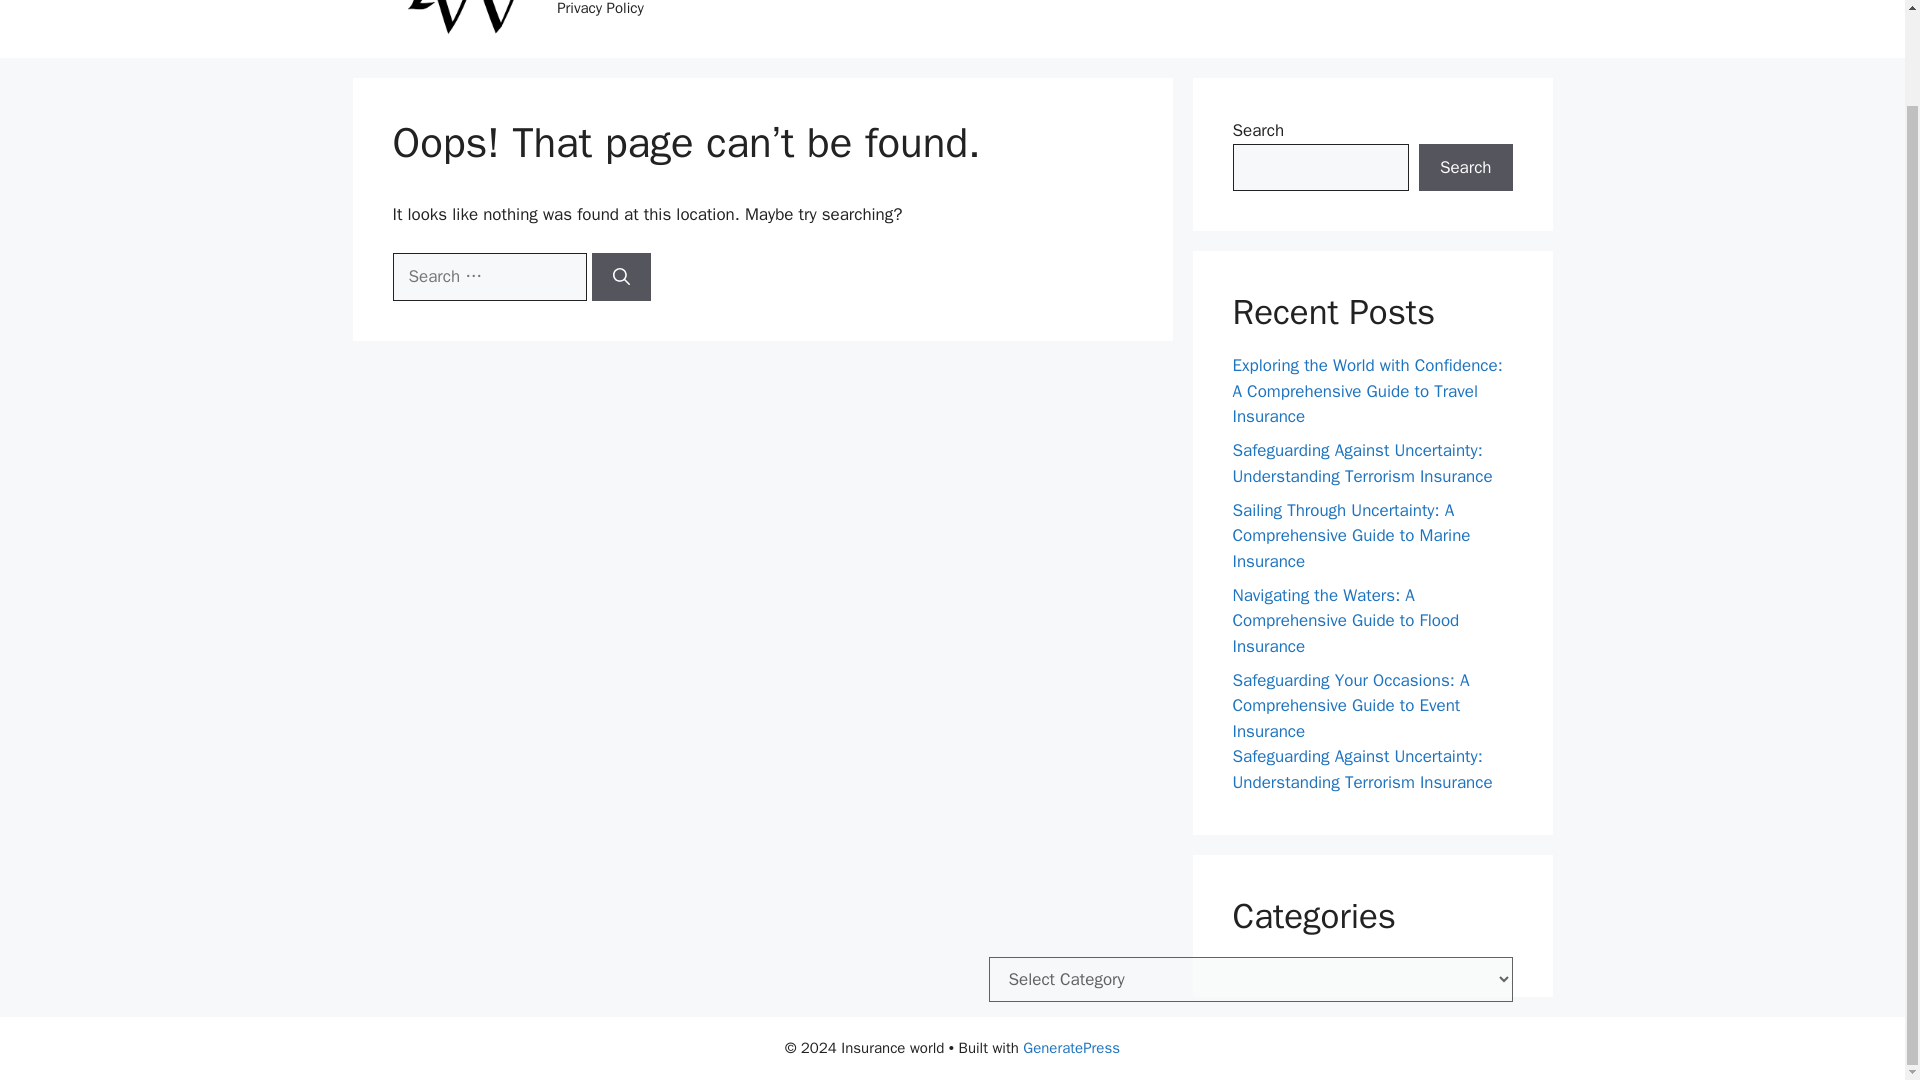 The image size is (1920, 1080). What do you see at coordinates (600, 18) in the screenshot?
I see `Privacy Policy` at bounding box center [600, 18].